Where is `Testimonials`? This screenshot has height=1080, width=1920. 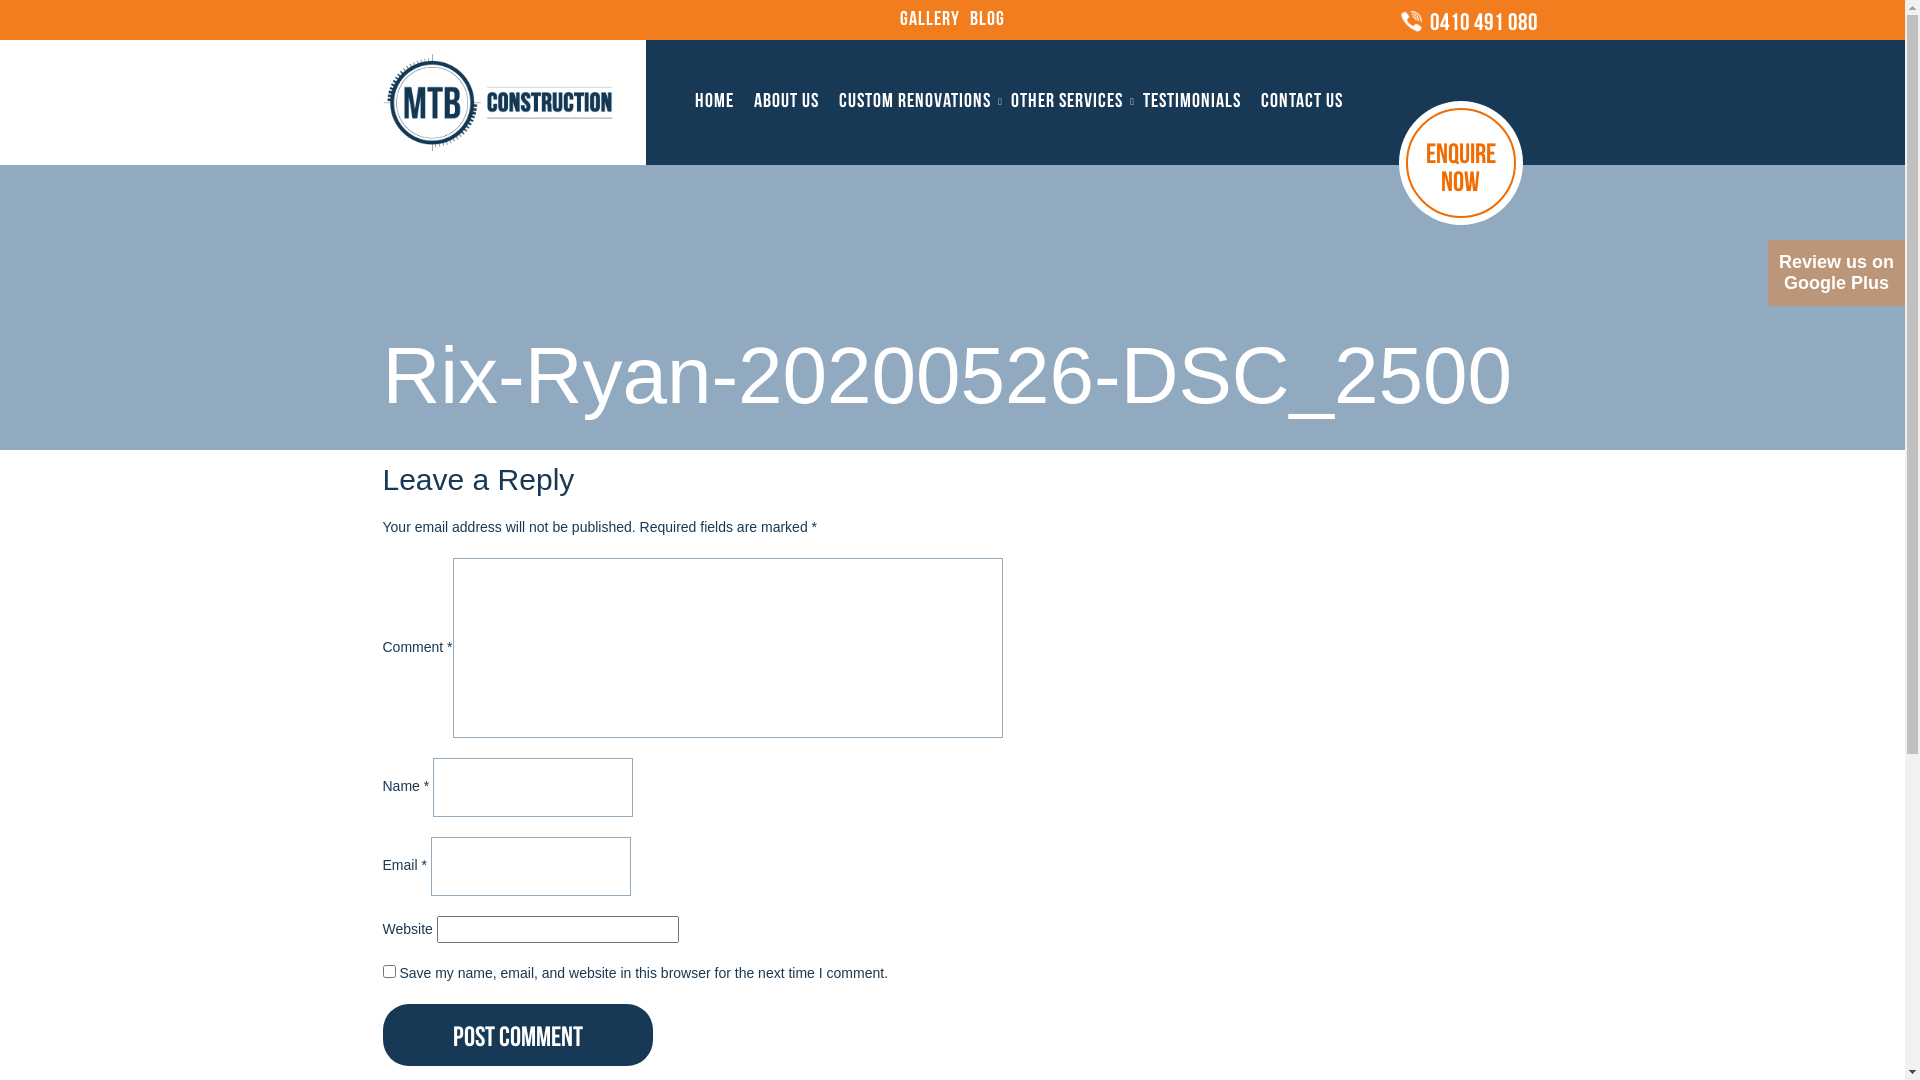
Testimonials is located at coordinates (1192, 77).